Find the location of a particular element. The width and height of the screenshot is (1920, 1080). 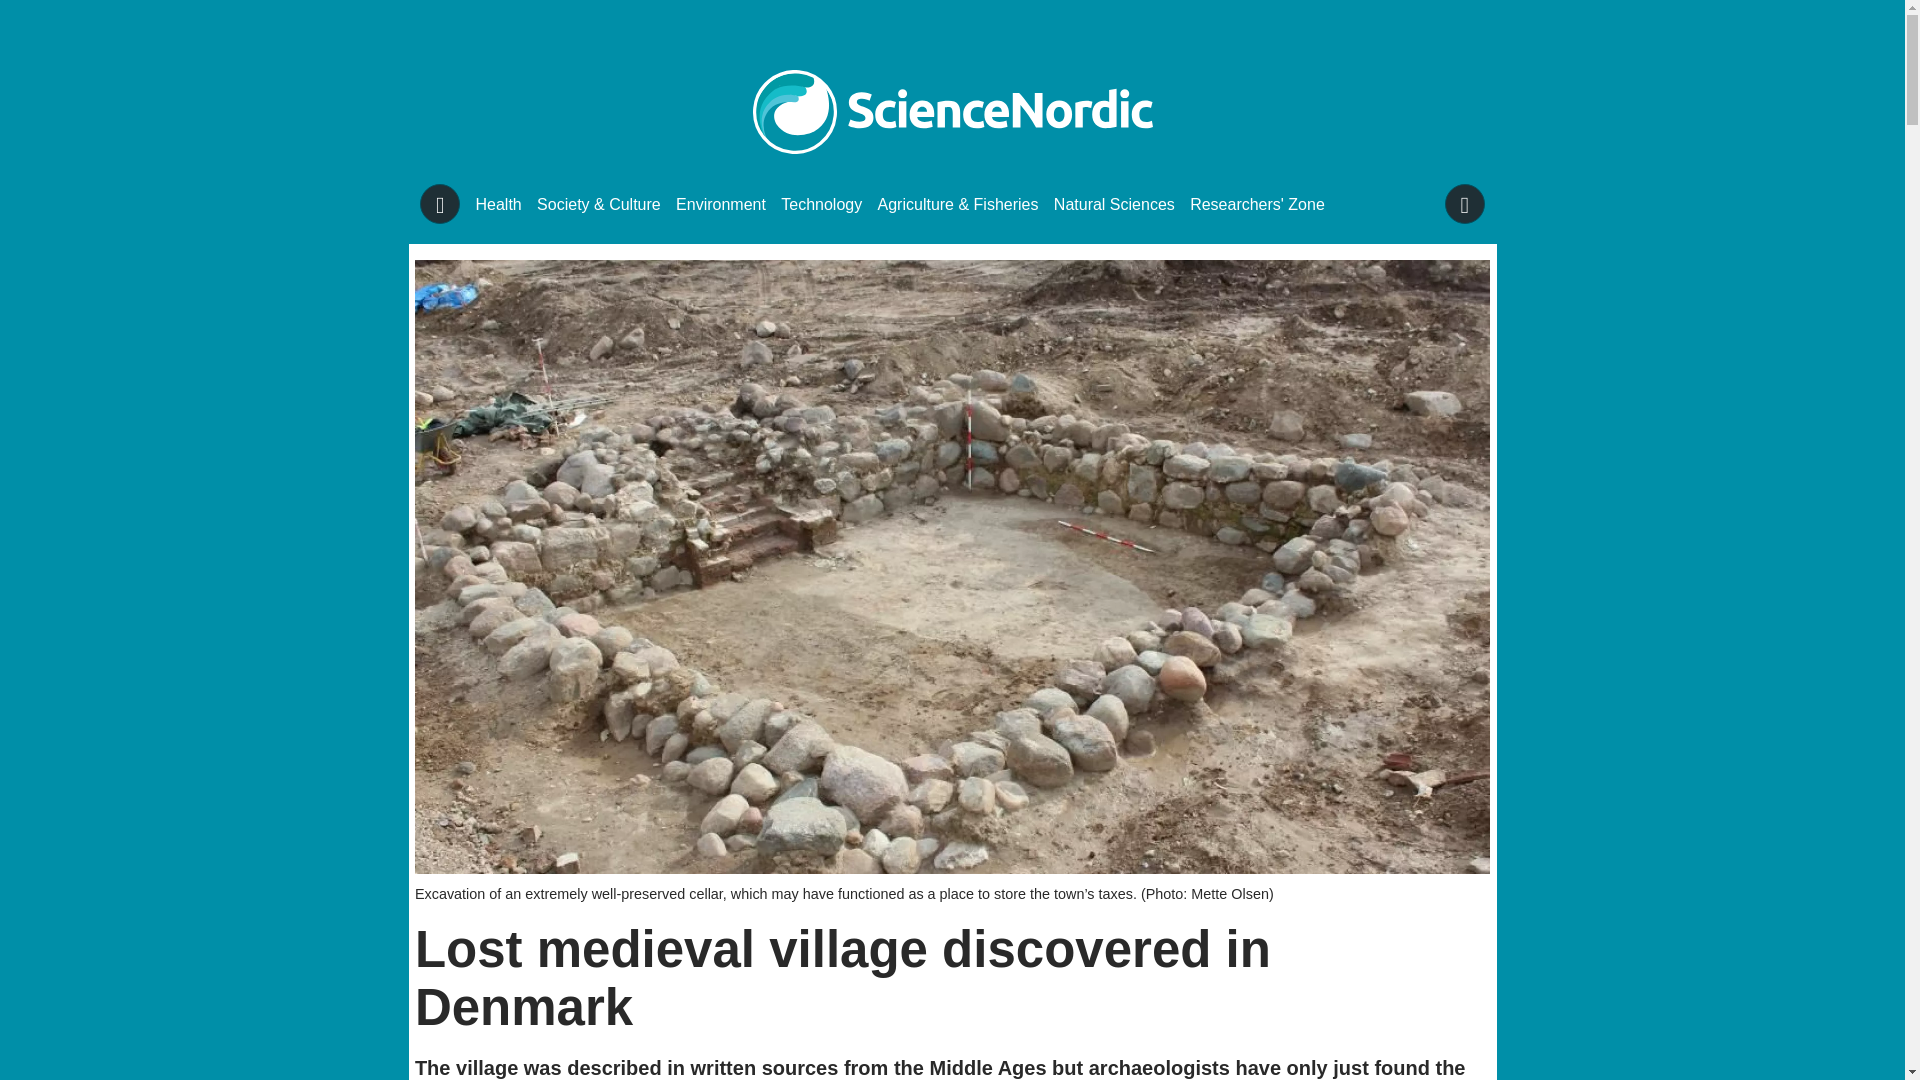

Health is located at coordinates (499, 204).